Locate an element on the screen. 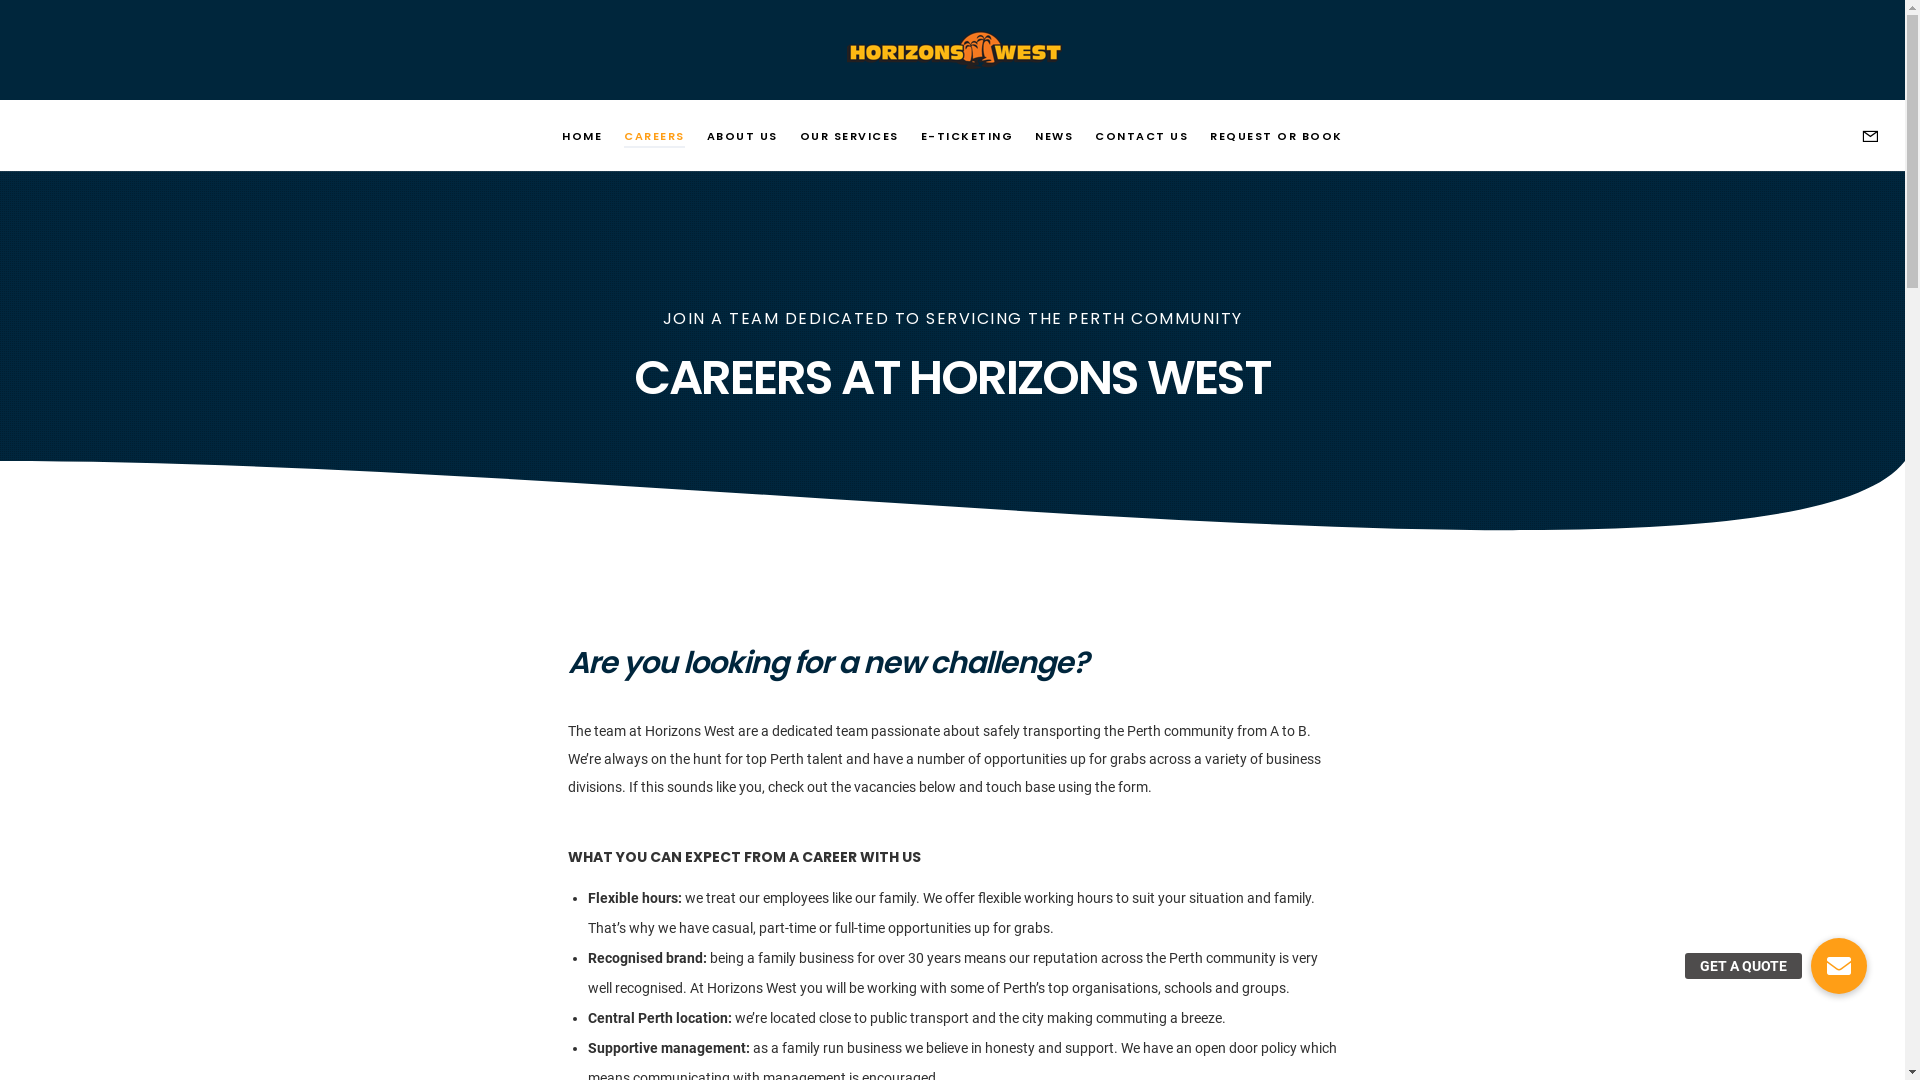 This screenshot has height=1080, width=1920. GET A QUOTE is located at coordinates (1839, 966).